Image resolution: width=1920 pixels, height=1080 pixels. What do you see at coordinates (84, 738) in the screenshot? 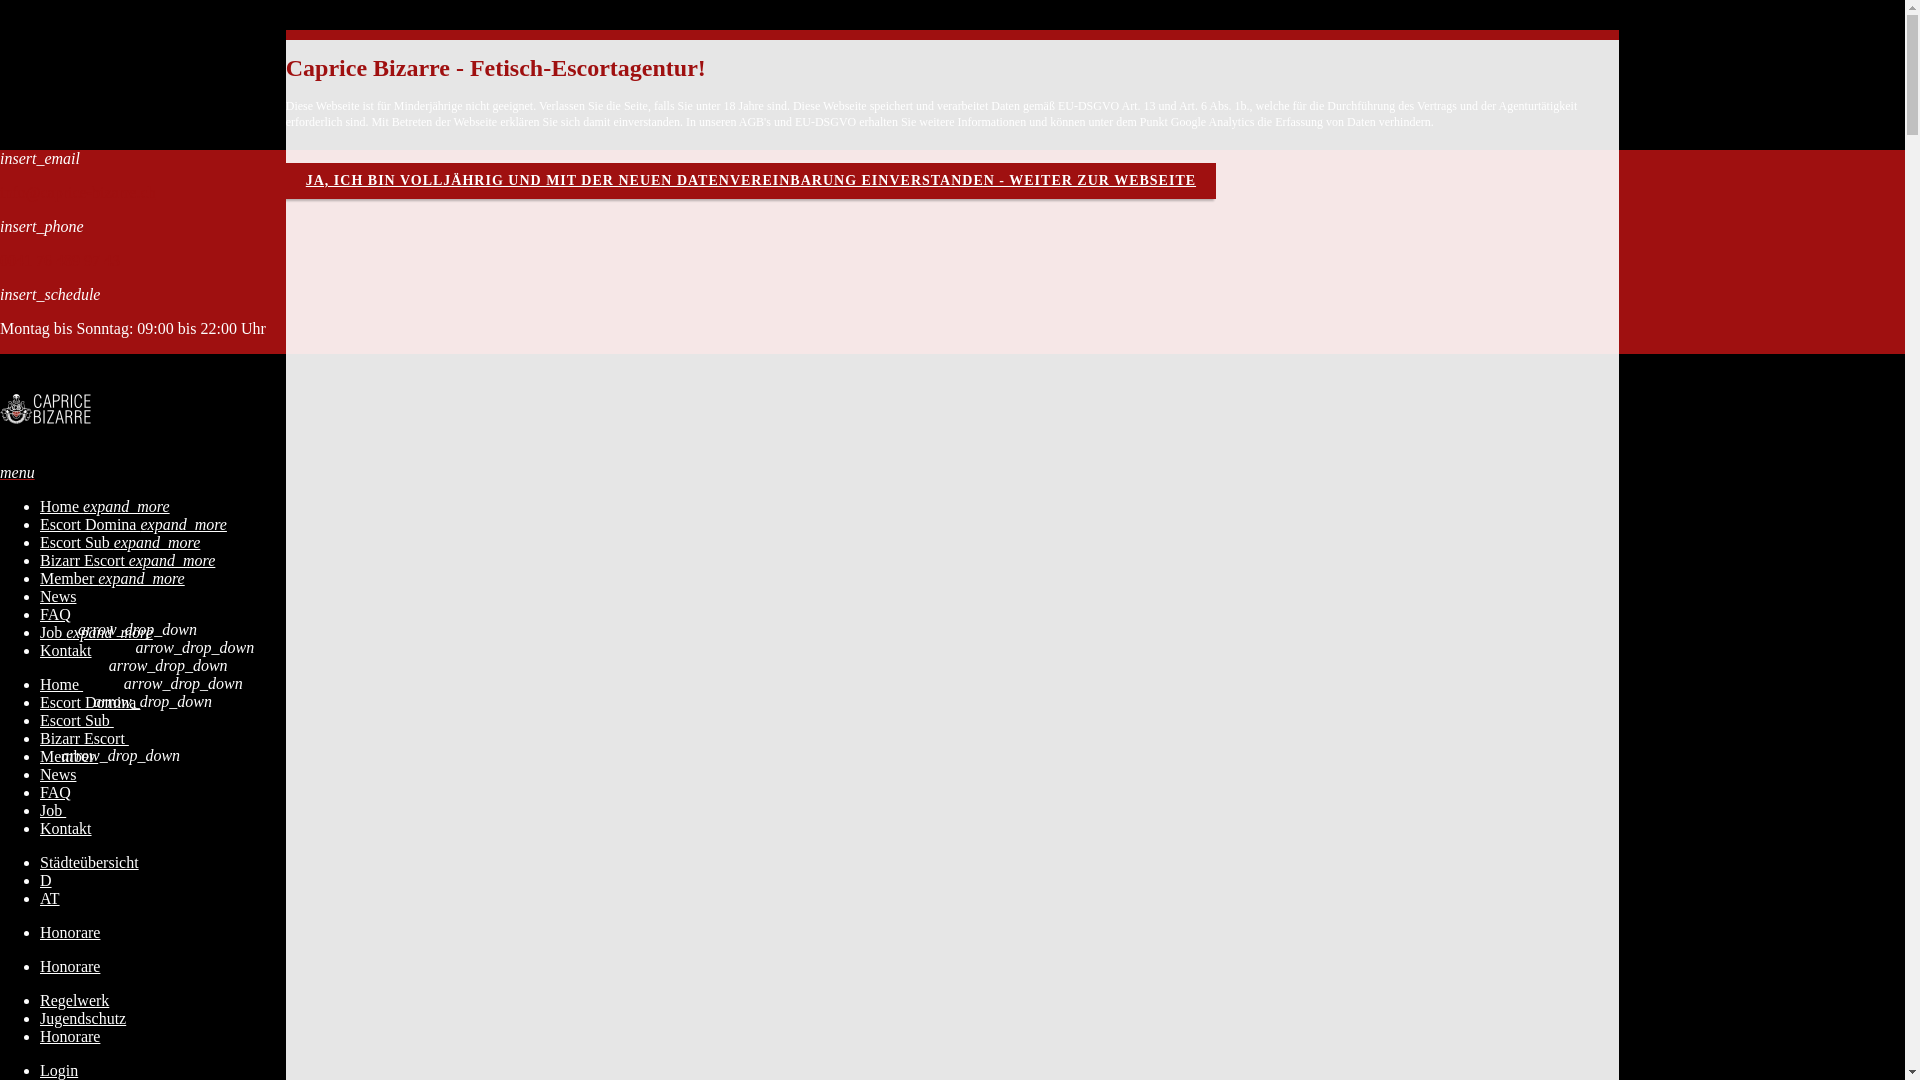
I see `Bizarr Escort` at bounding box center [84, 738].